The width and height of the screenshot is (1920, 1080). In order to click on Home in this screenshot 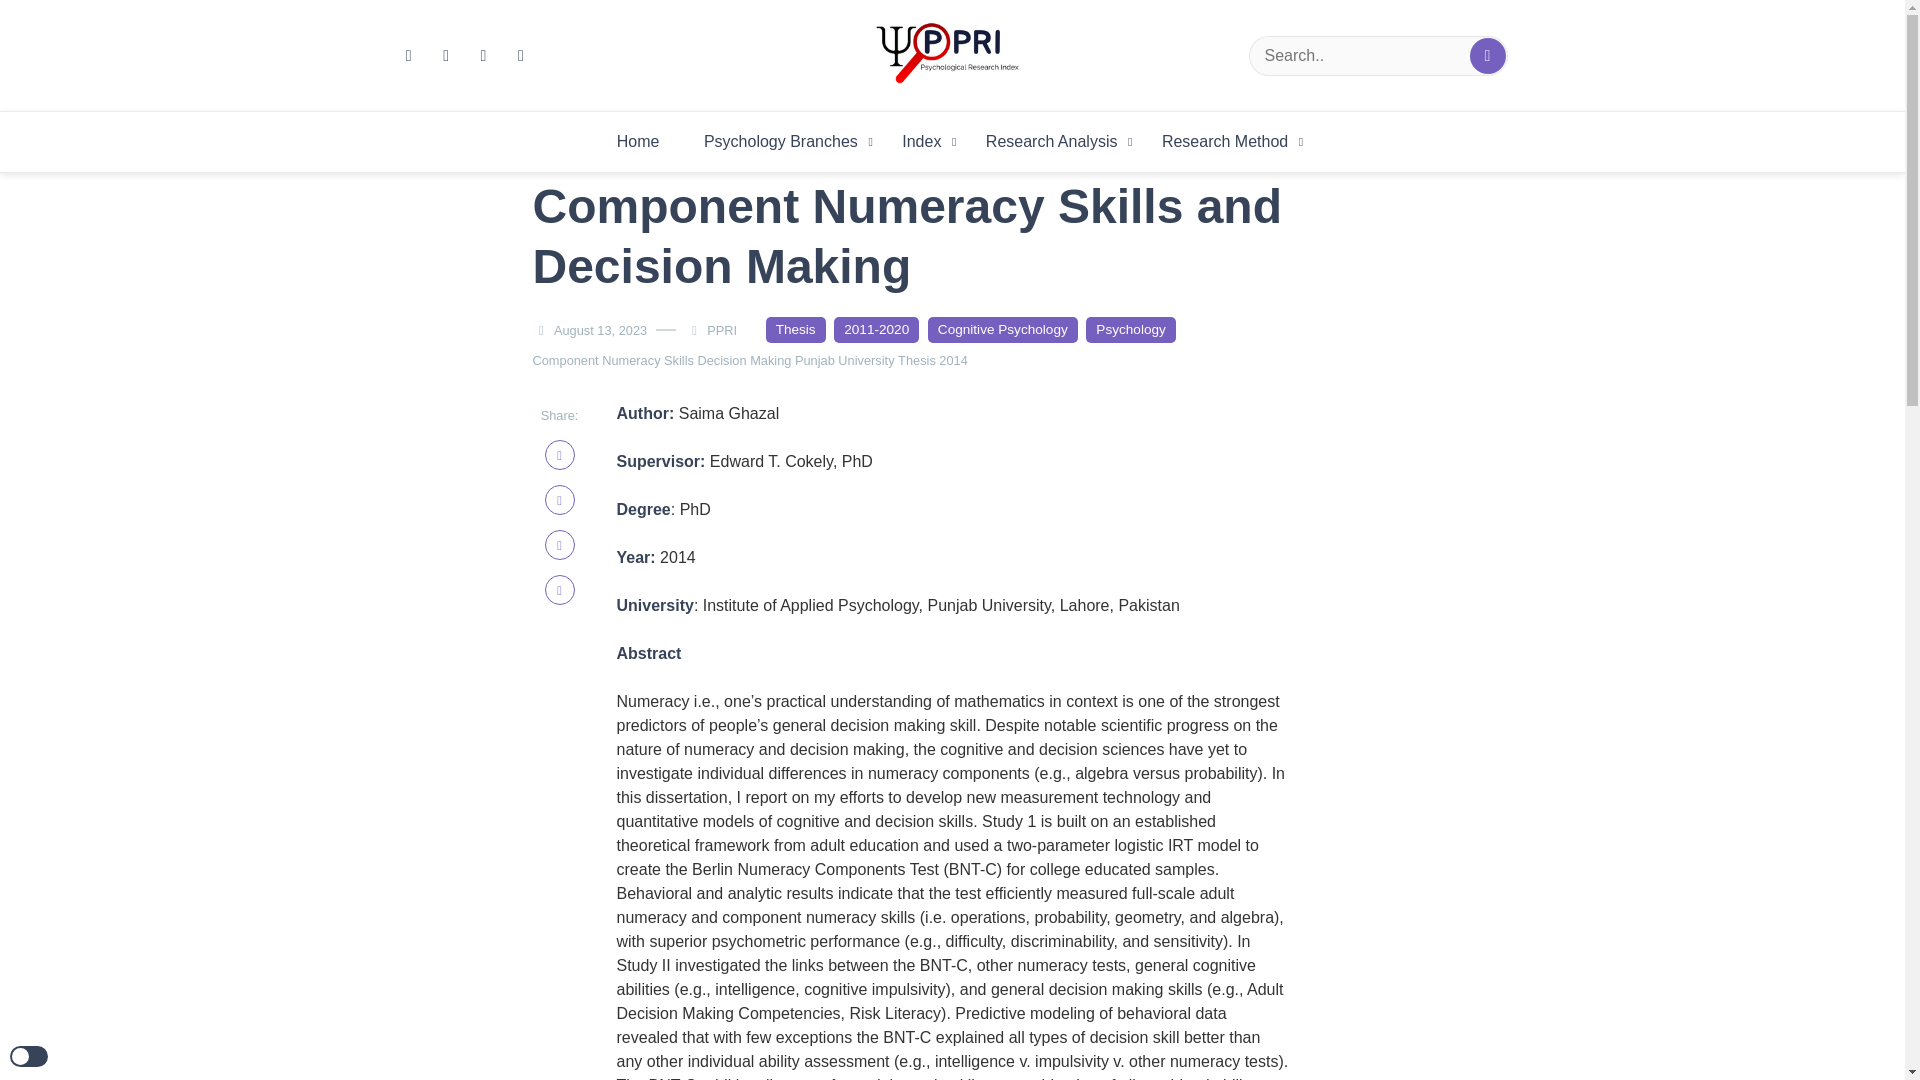, I will do `click(638, 142)`.